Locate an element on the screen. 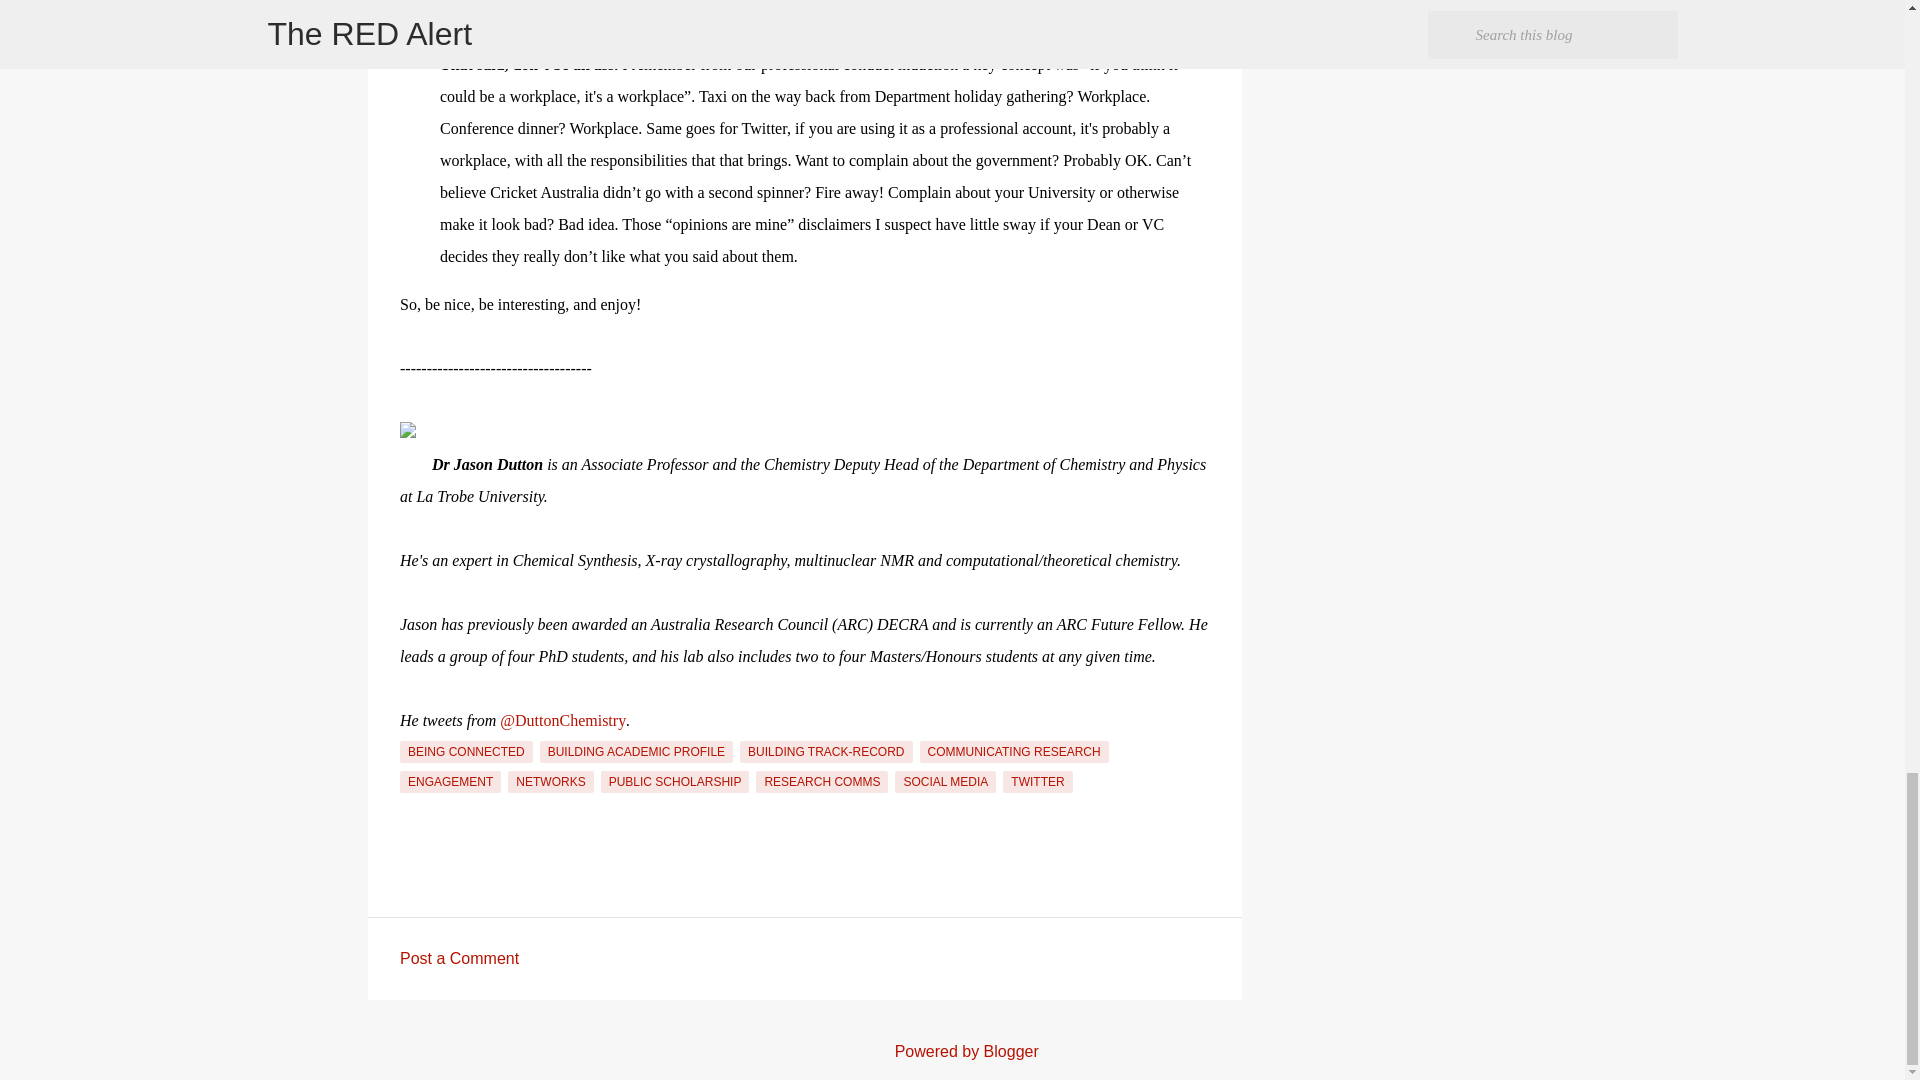 The image size is (1920, 1080). ENGAGEMENT is located at coordinates (450, 782).